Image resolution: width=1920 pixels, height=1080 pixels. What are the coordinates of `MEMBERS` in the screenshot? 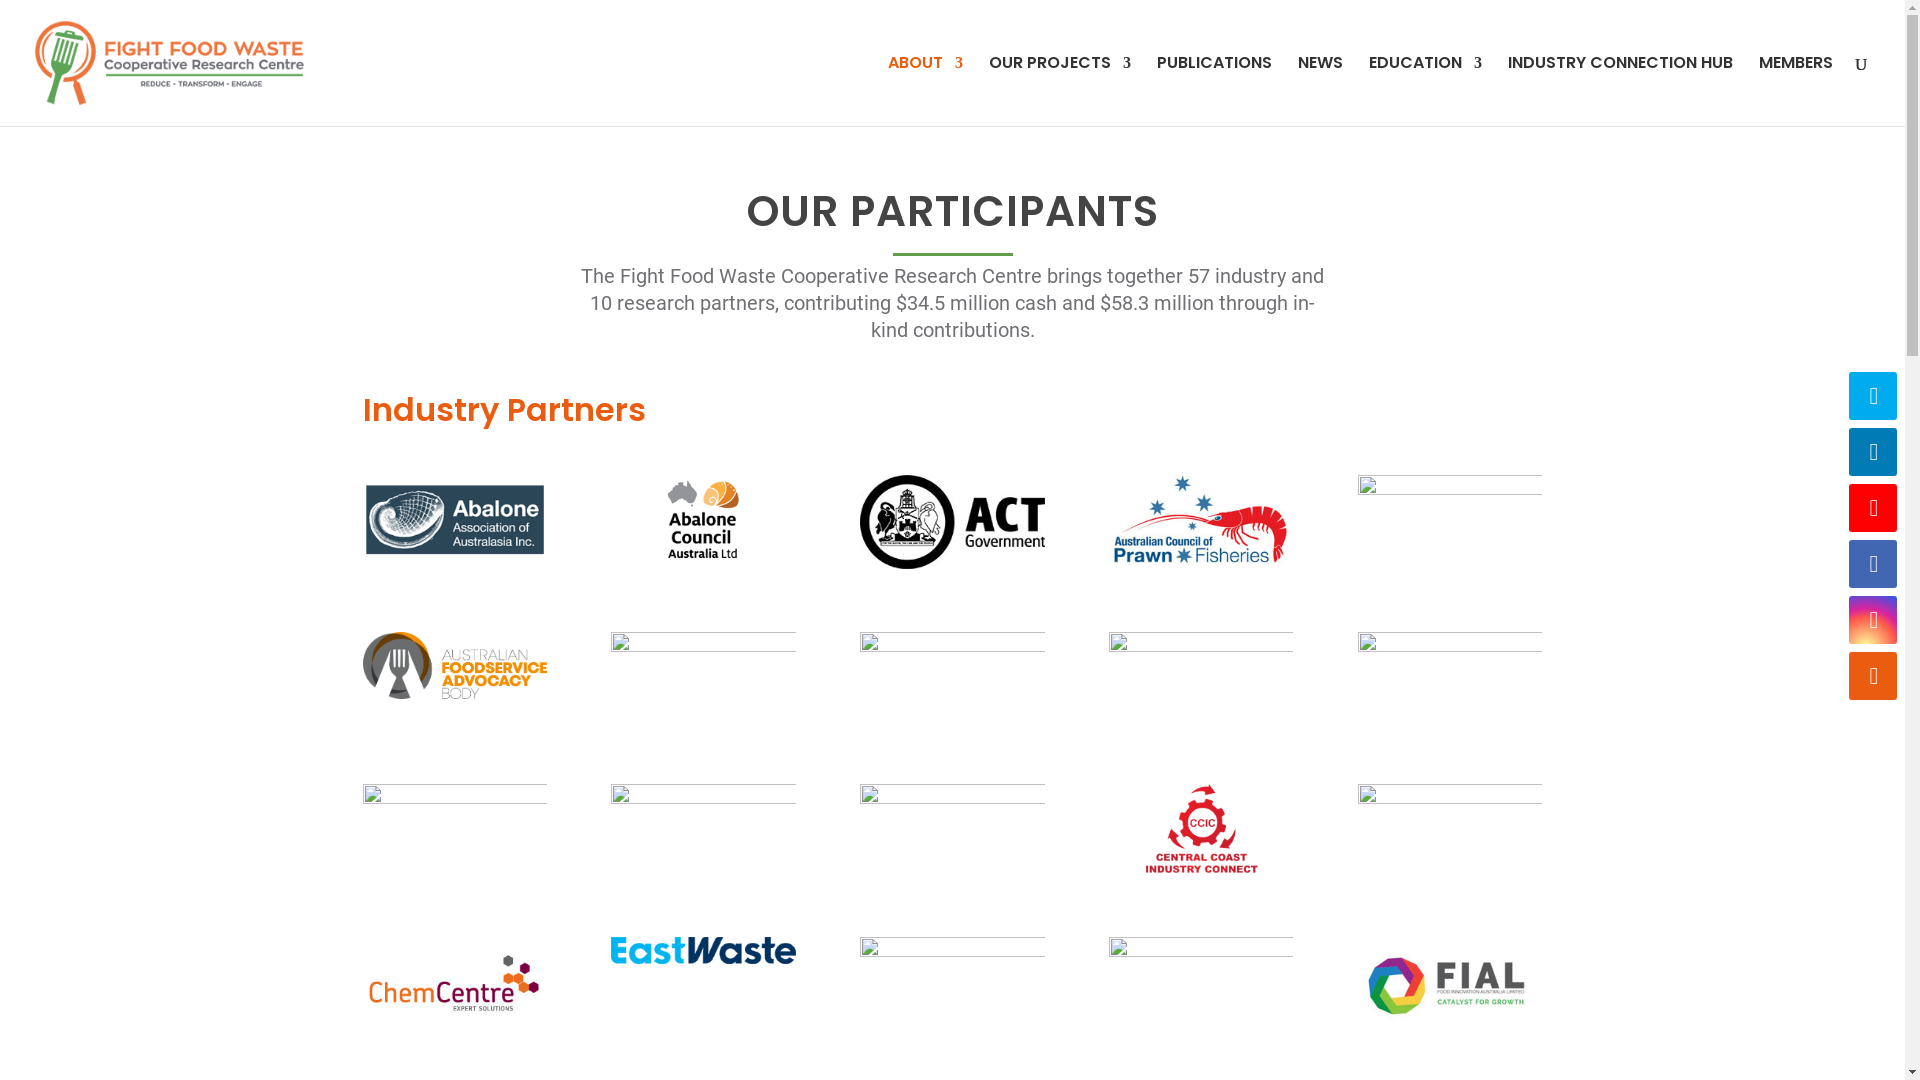 It's located at (1796, 91).